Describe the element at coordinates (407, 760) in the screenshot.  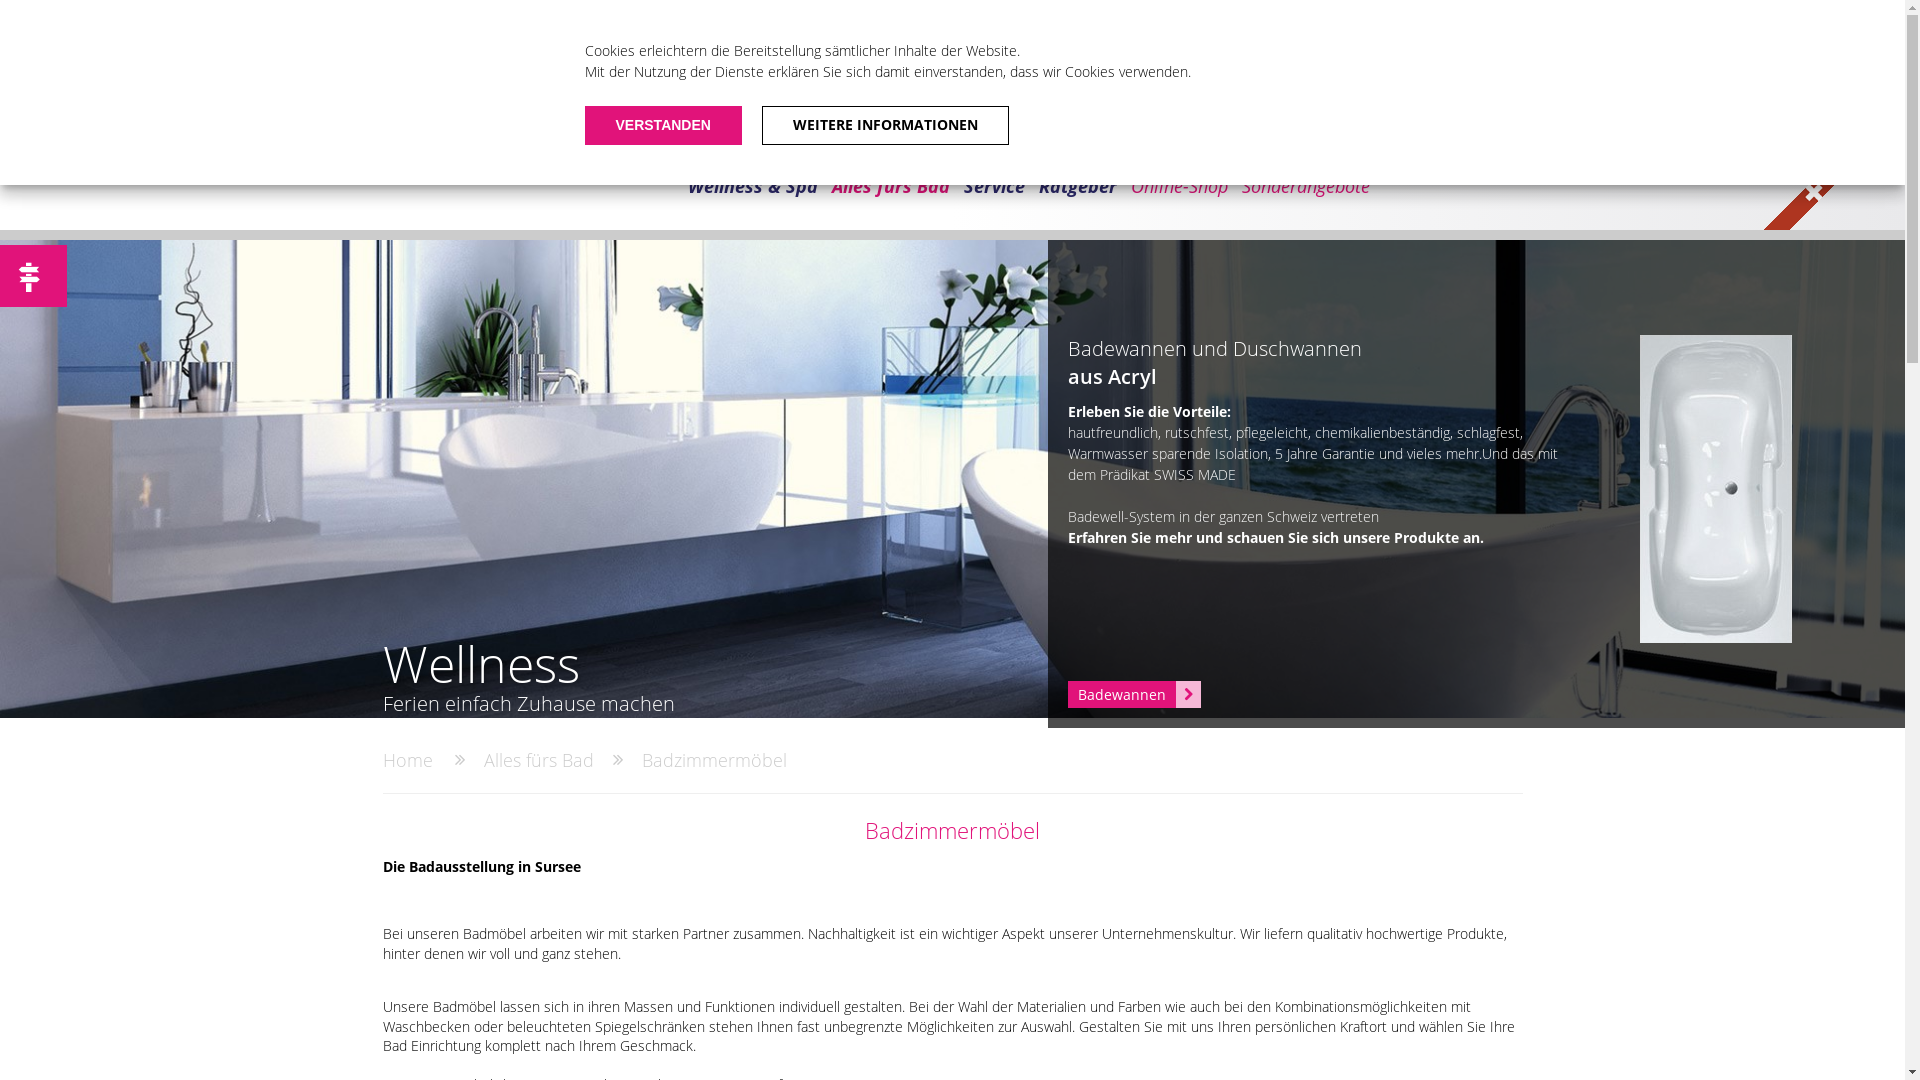
I see `Home` at that location.